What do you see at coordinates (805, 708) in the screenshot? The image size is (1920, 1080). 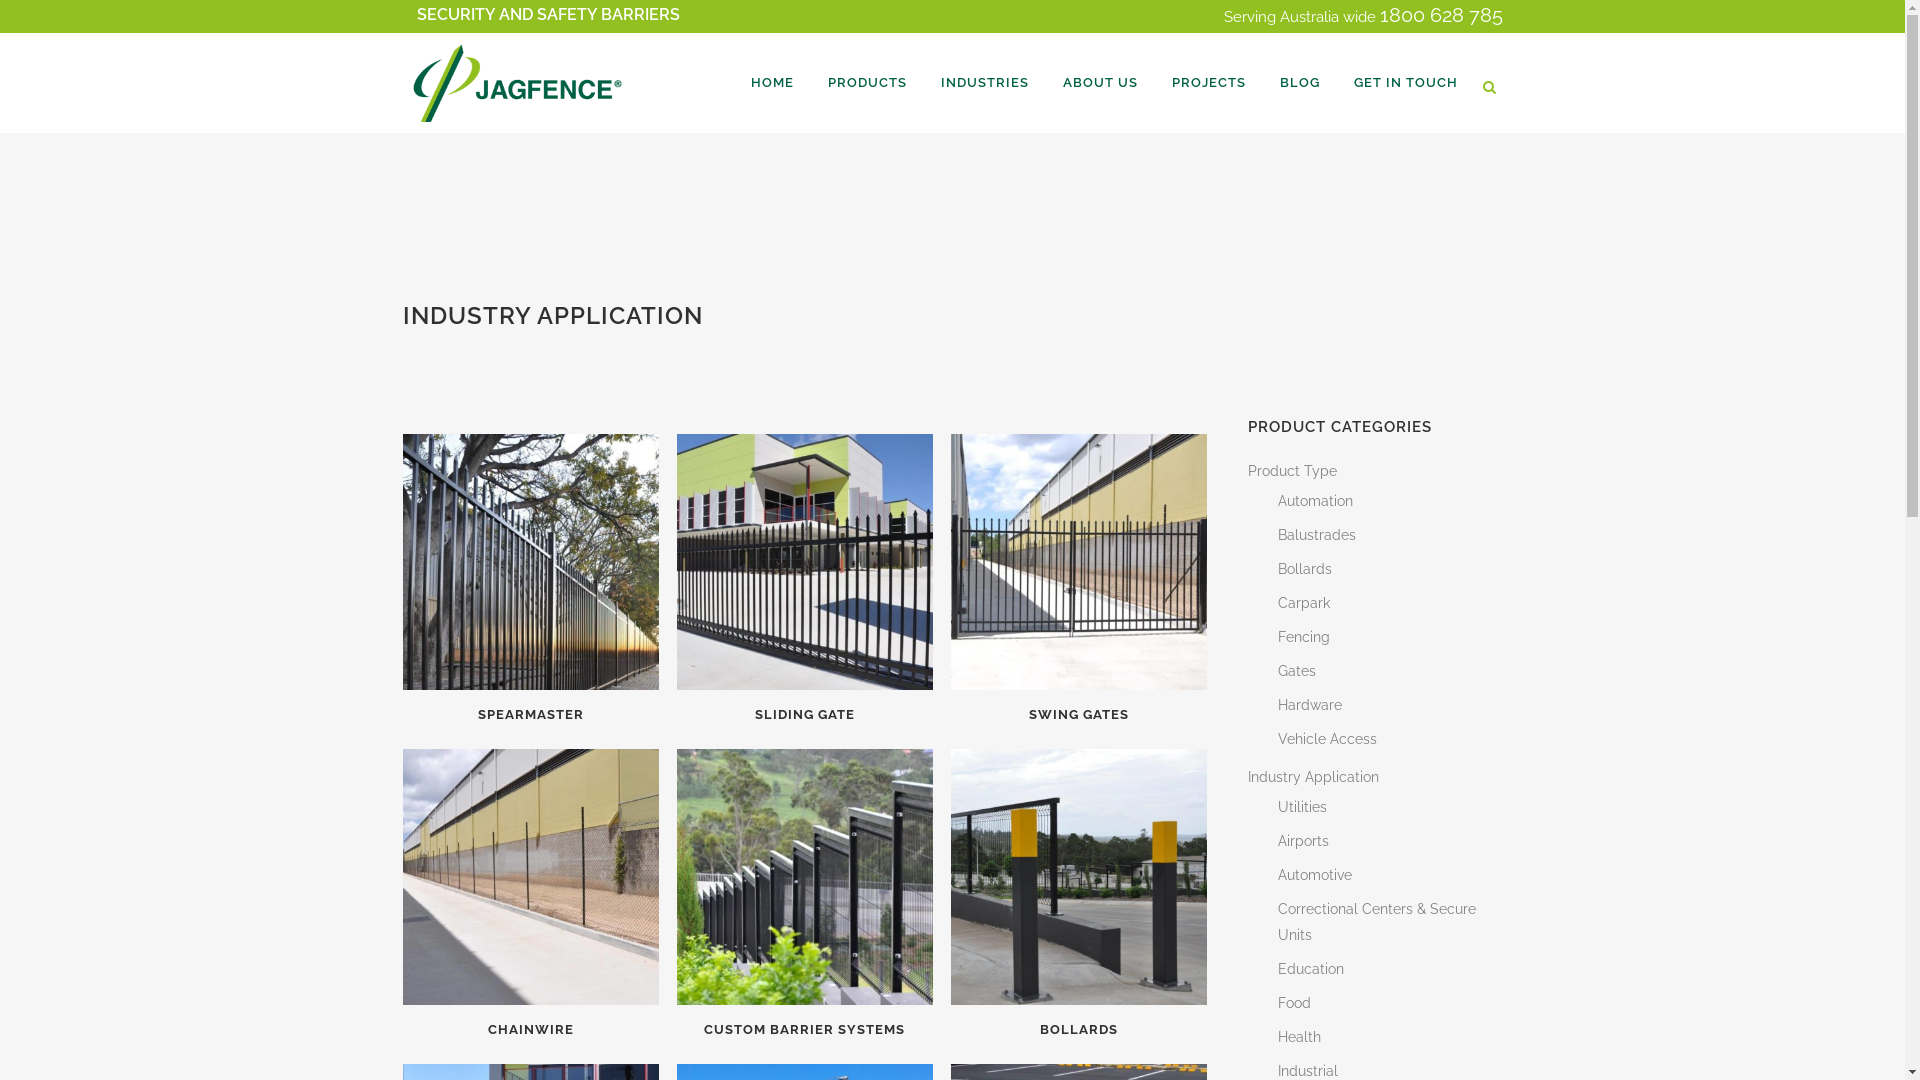 I see `SLIDING GATE` at bounding box center [805, 708].